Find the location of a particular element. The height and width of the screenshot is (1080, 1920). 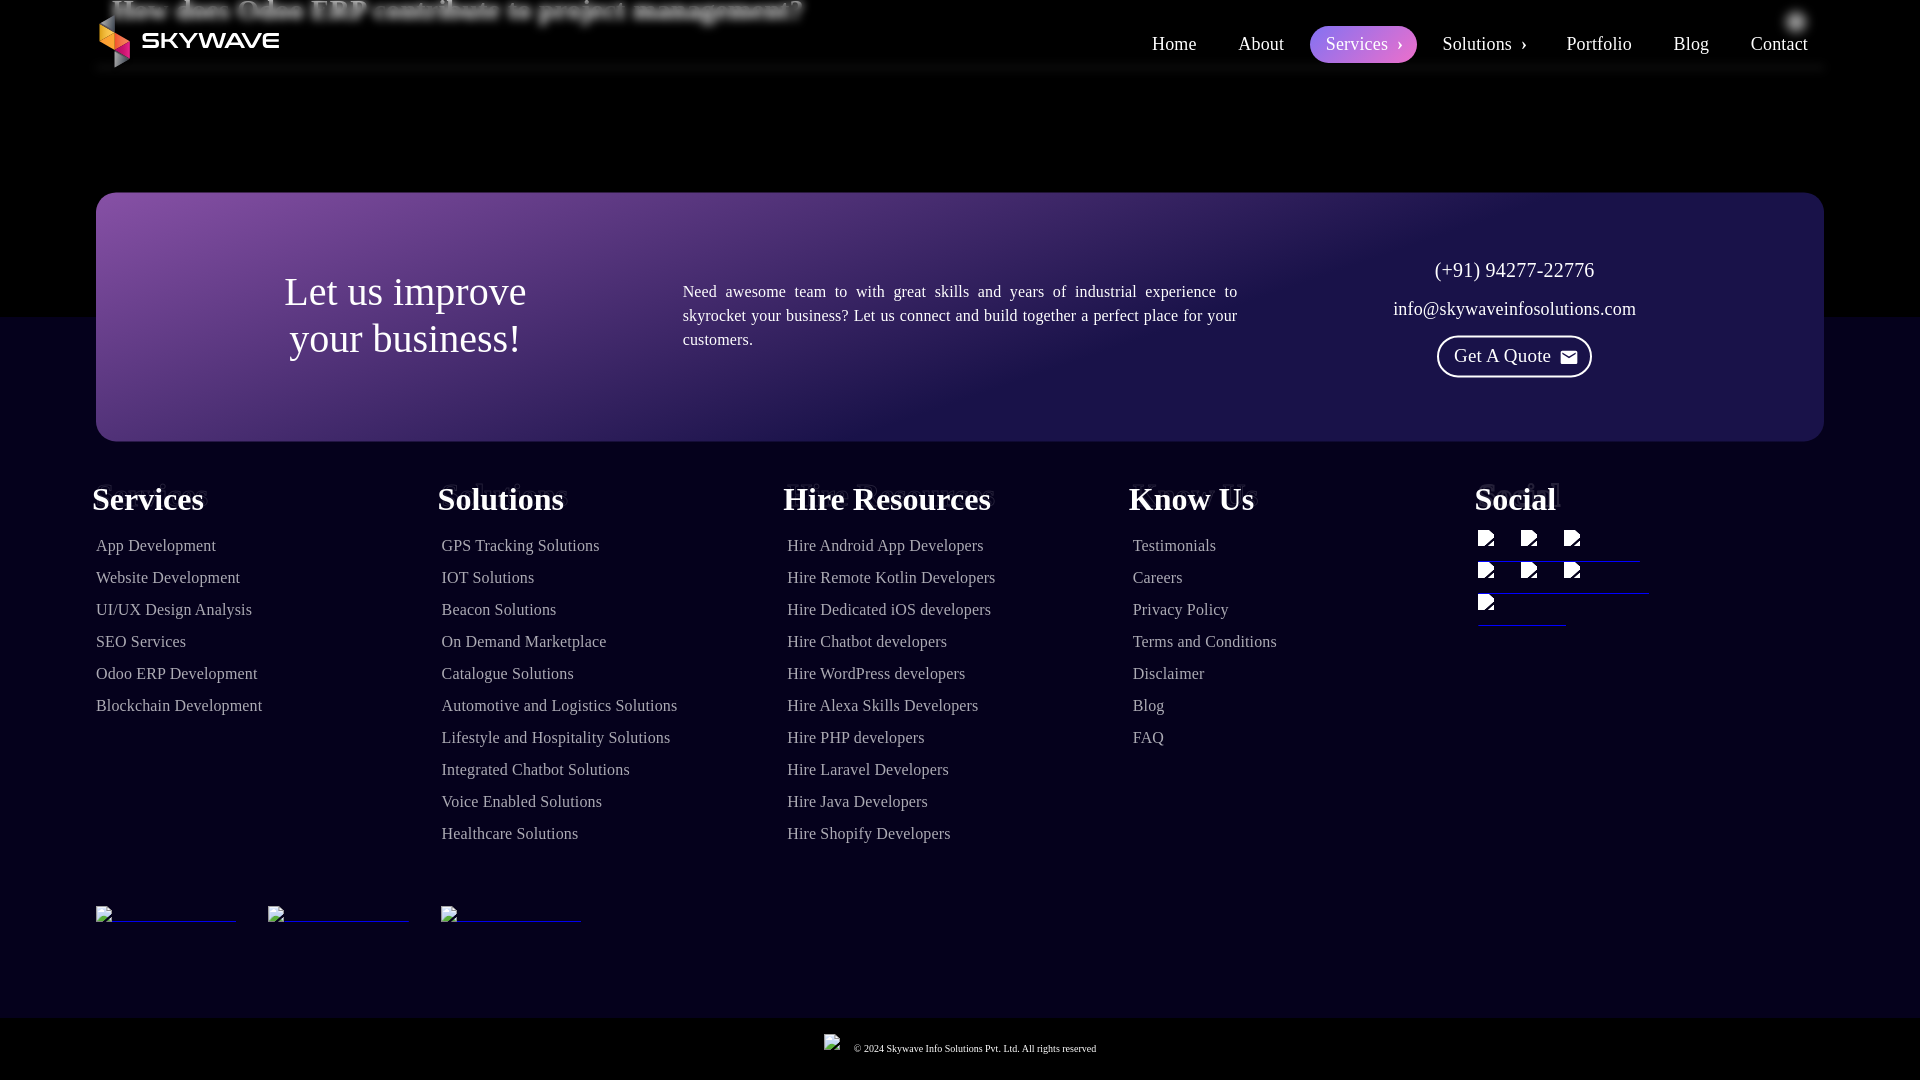

SEO Services is located at coordinates (268, 642).